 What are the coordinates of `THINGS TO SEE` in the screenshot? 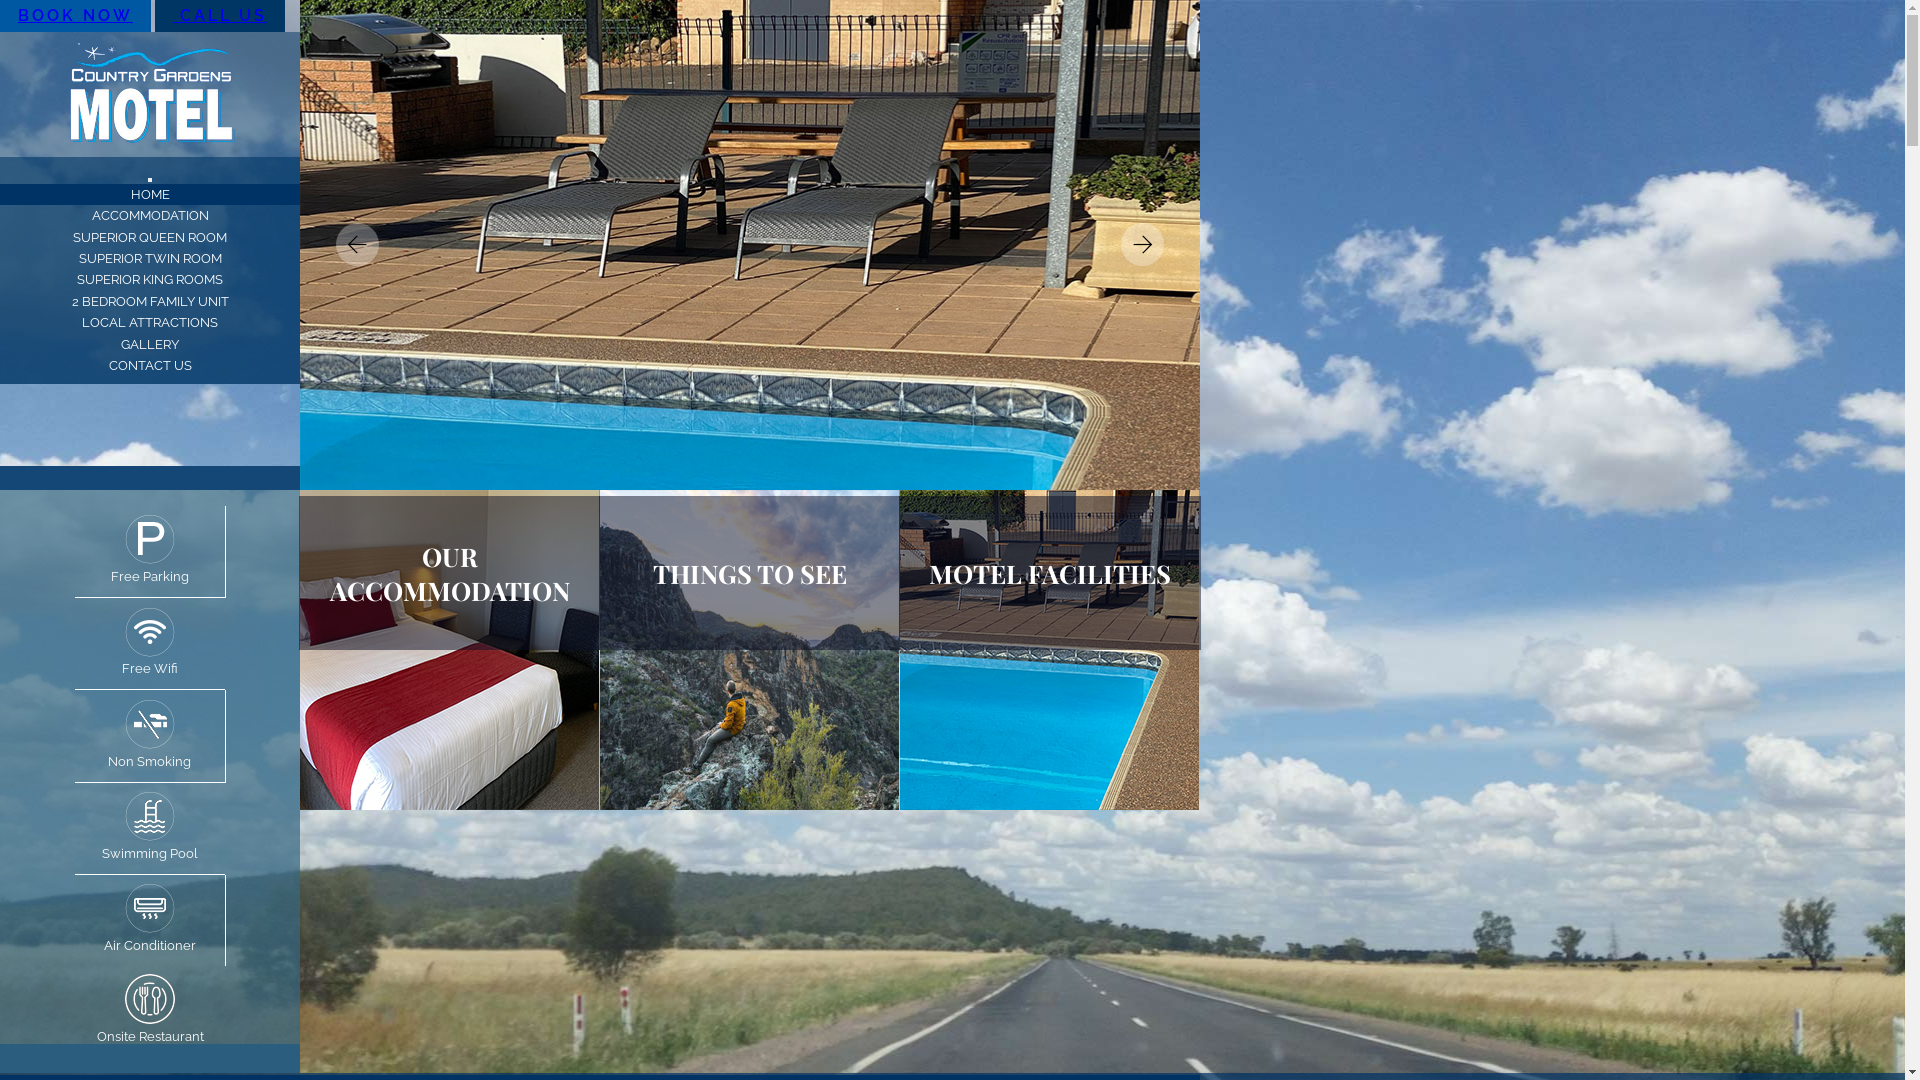 It's located at (750, 573).